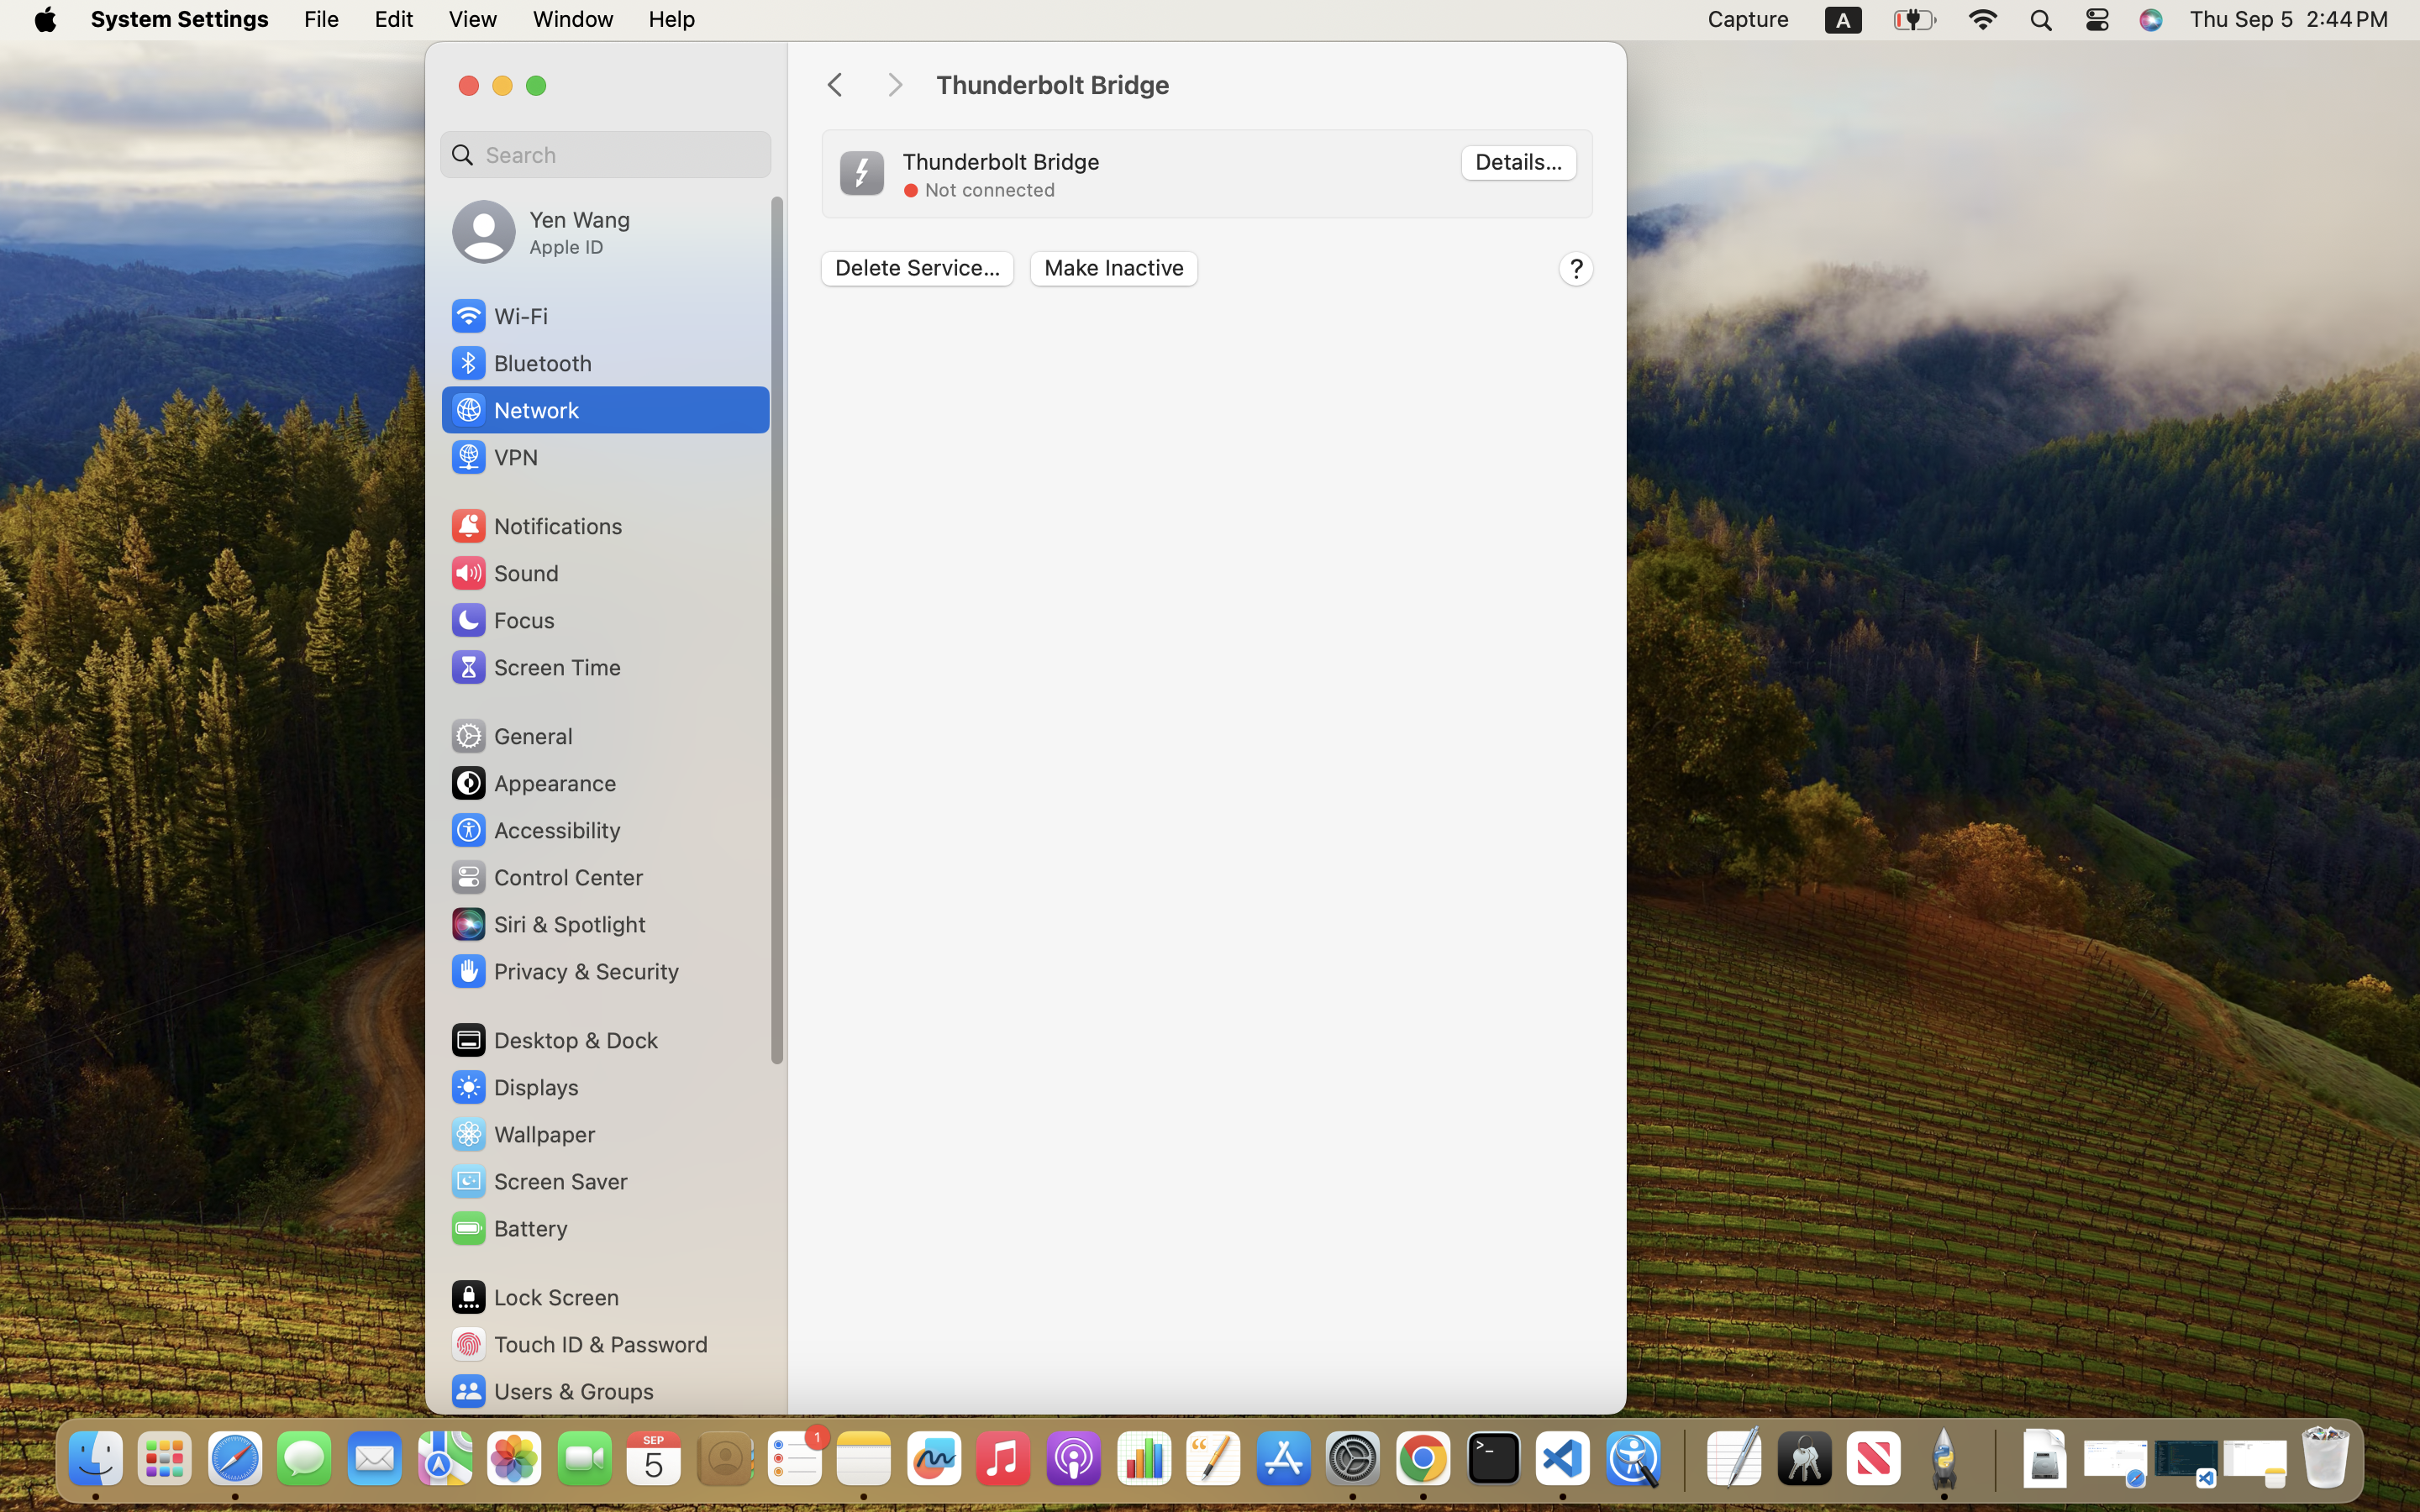 This screenshot has width=2420, height=1512. What do you see at coordinates (536, 526) in the screenshot?
I see `Notifications` at bounding box center [536, 526].